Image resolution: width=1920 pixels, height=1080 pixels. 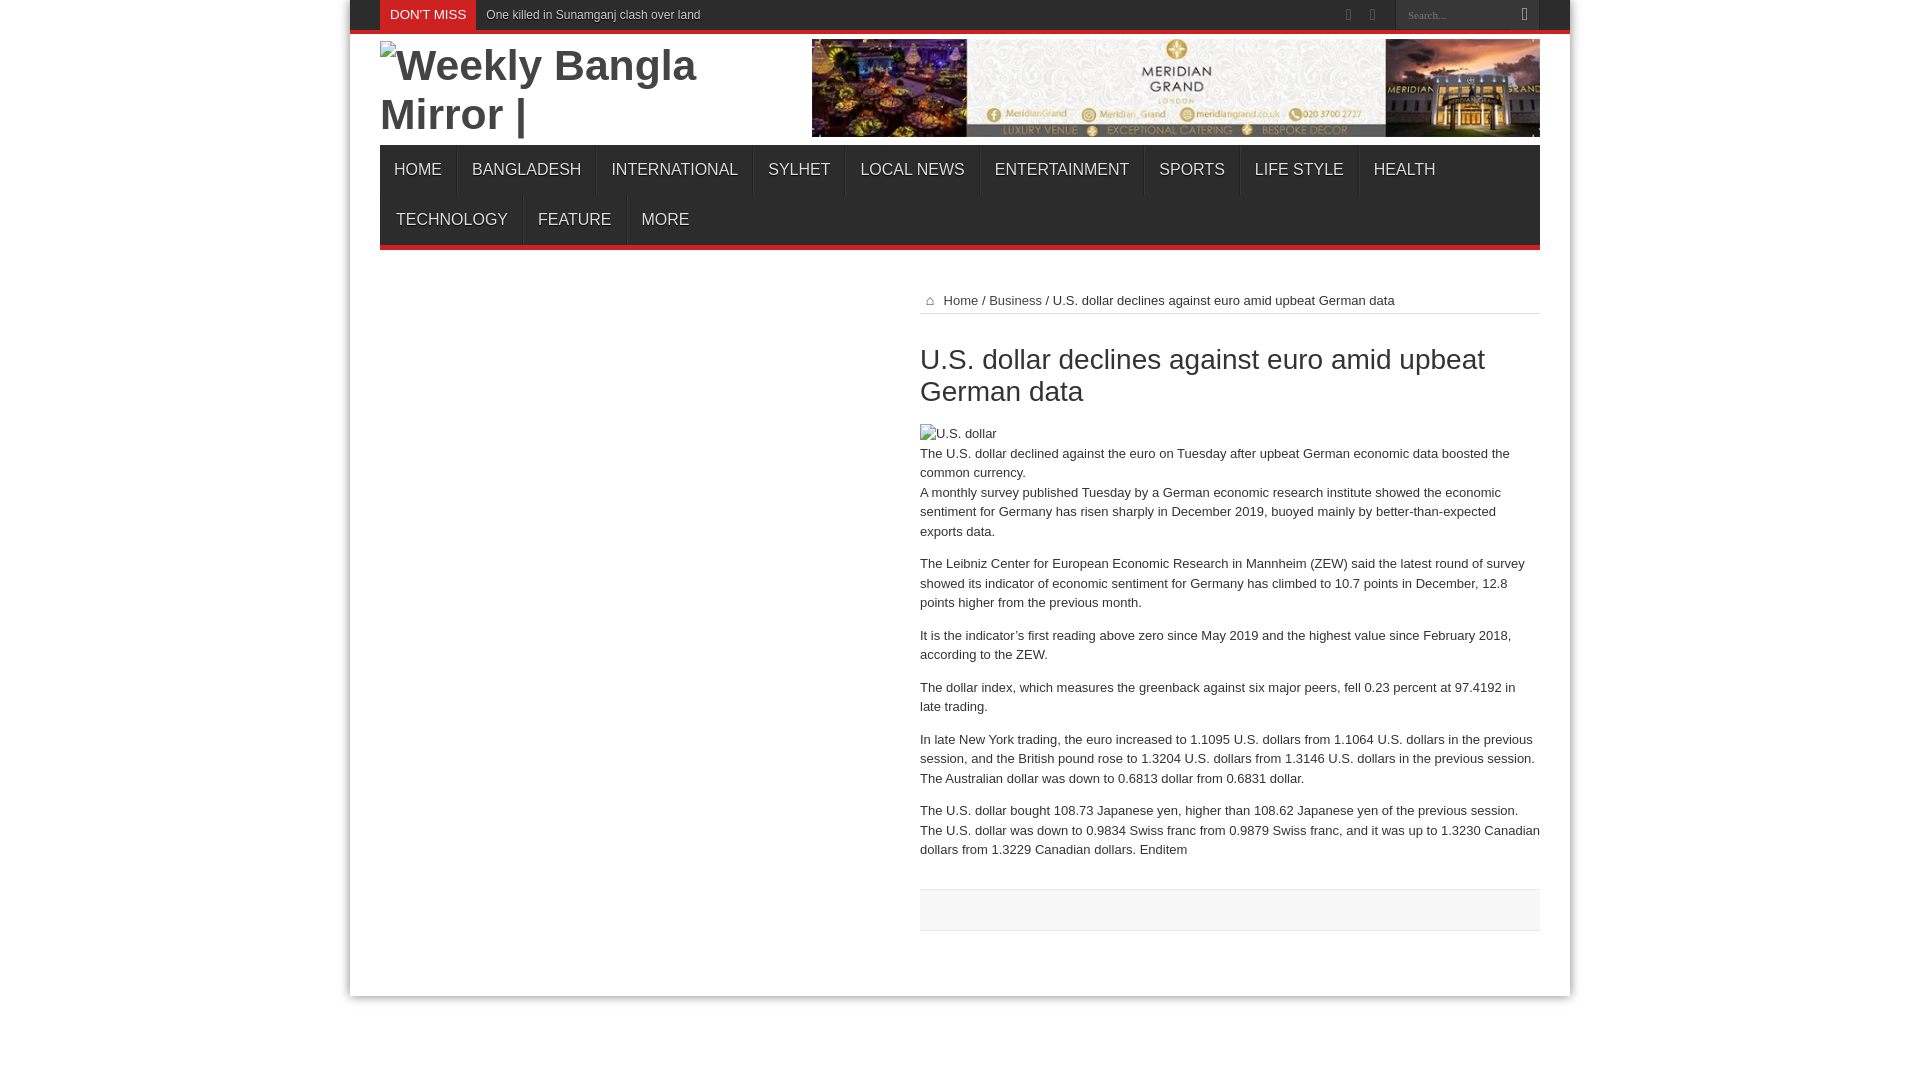 What do you see at coordinates (664, 220) in the screenshot?
I see `MORE` at bounding box center [664, 220].